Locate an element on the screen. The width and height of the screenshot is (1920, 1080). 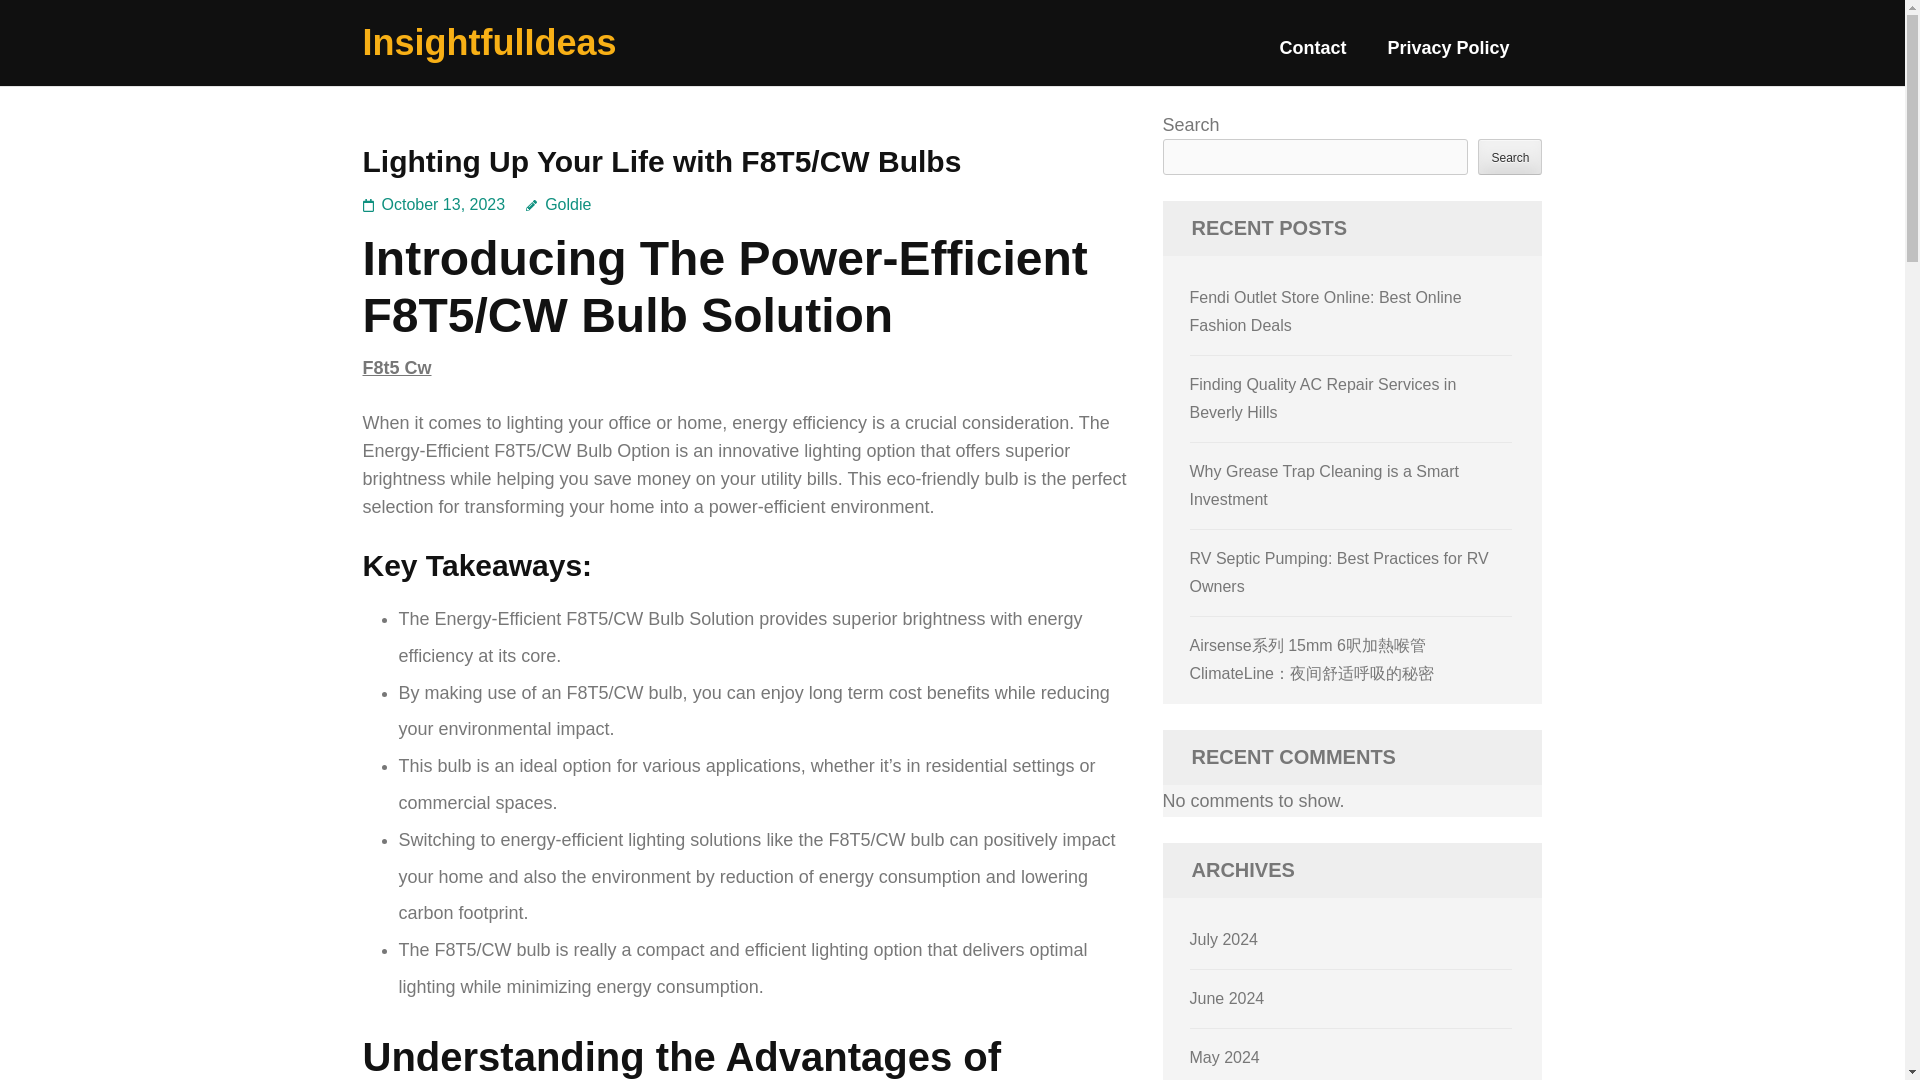
October 13, 2023 is located at coordinates (444, 204).